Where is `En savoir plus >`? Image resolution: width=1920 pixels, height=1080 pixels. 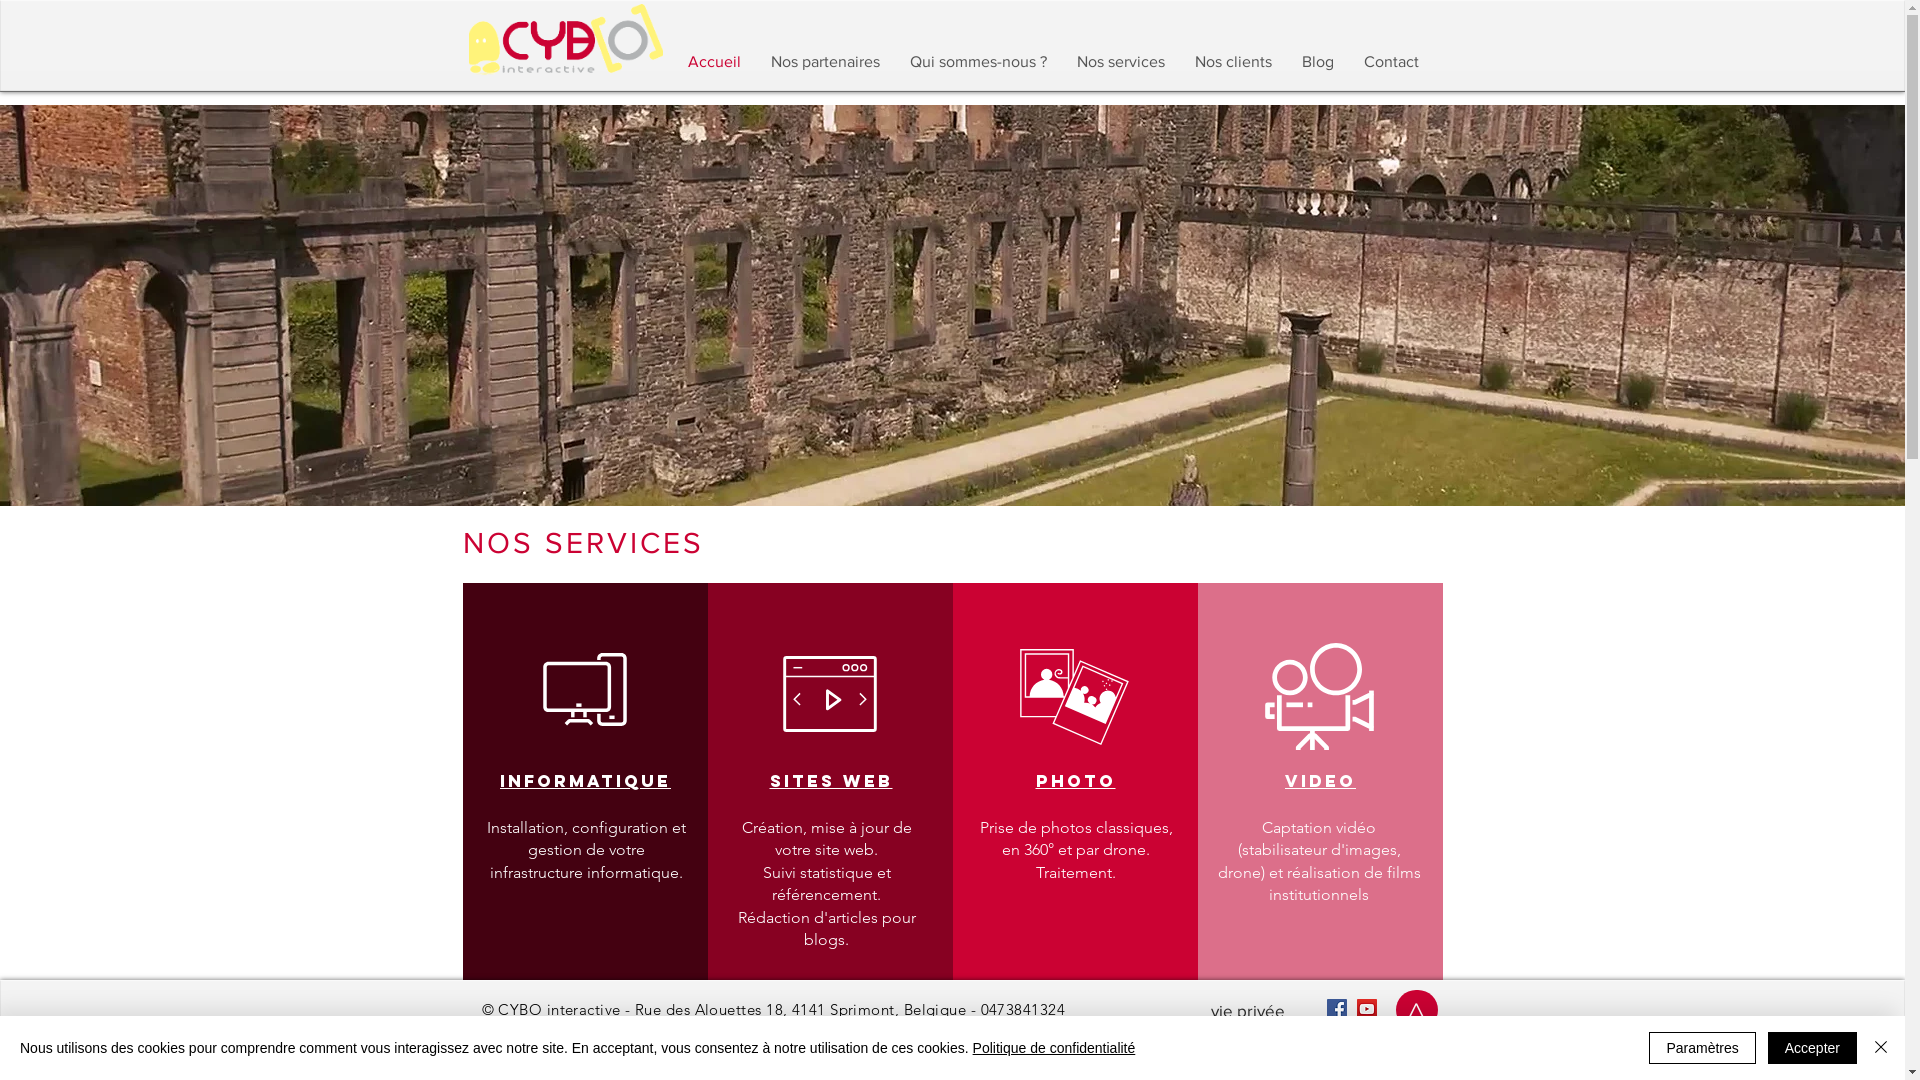
En savoir plus > is located at coordinates (584, 1004).